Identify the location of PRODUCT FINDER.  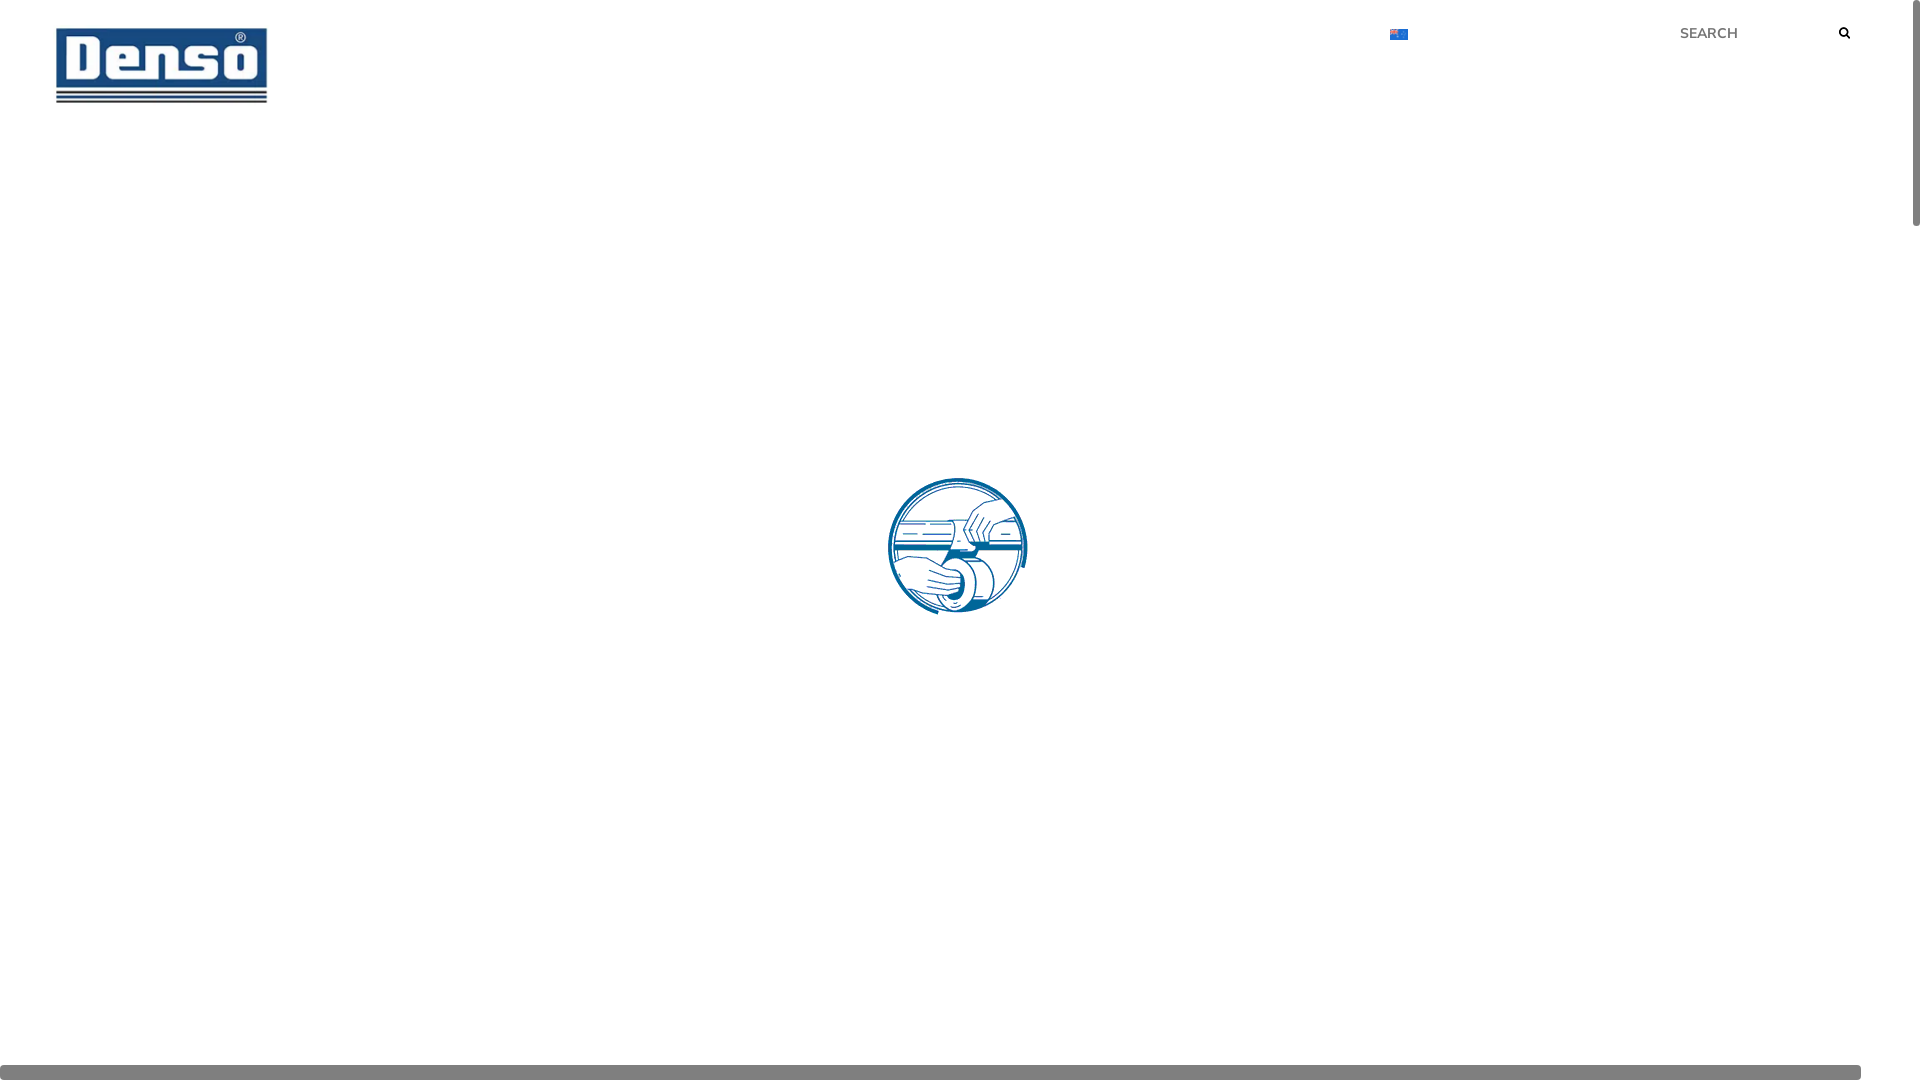
(1390, 124).